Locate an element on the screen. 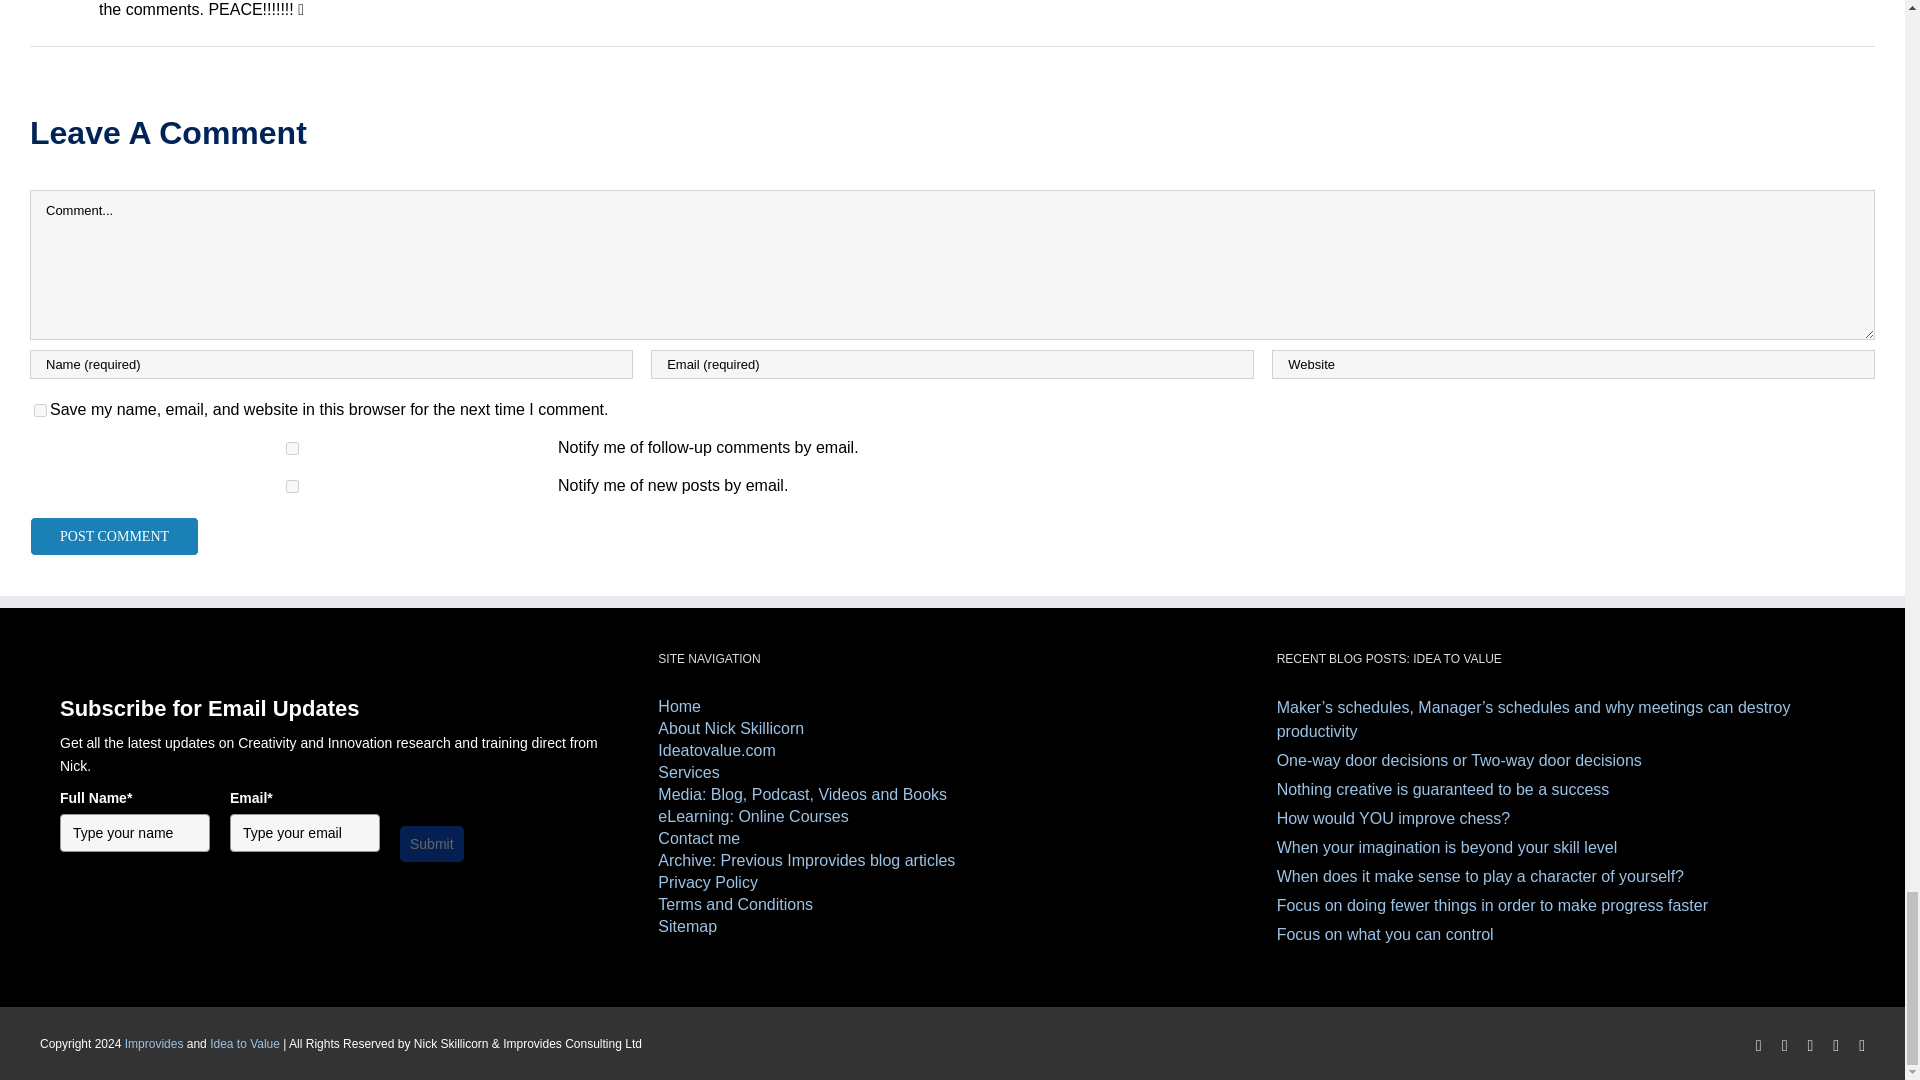 The width and height of the screenshot is (1920, 1080). eLearning is located at coordinates (952, 816).